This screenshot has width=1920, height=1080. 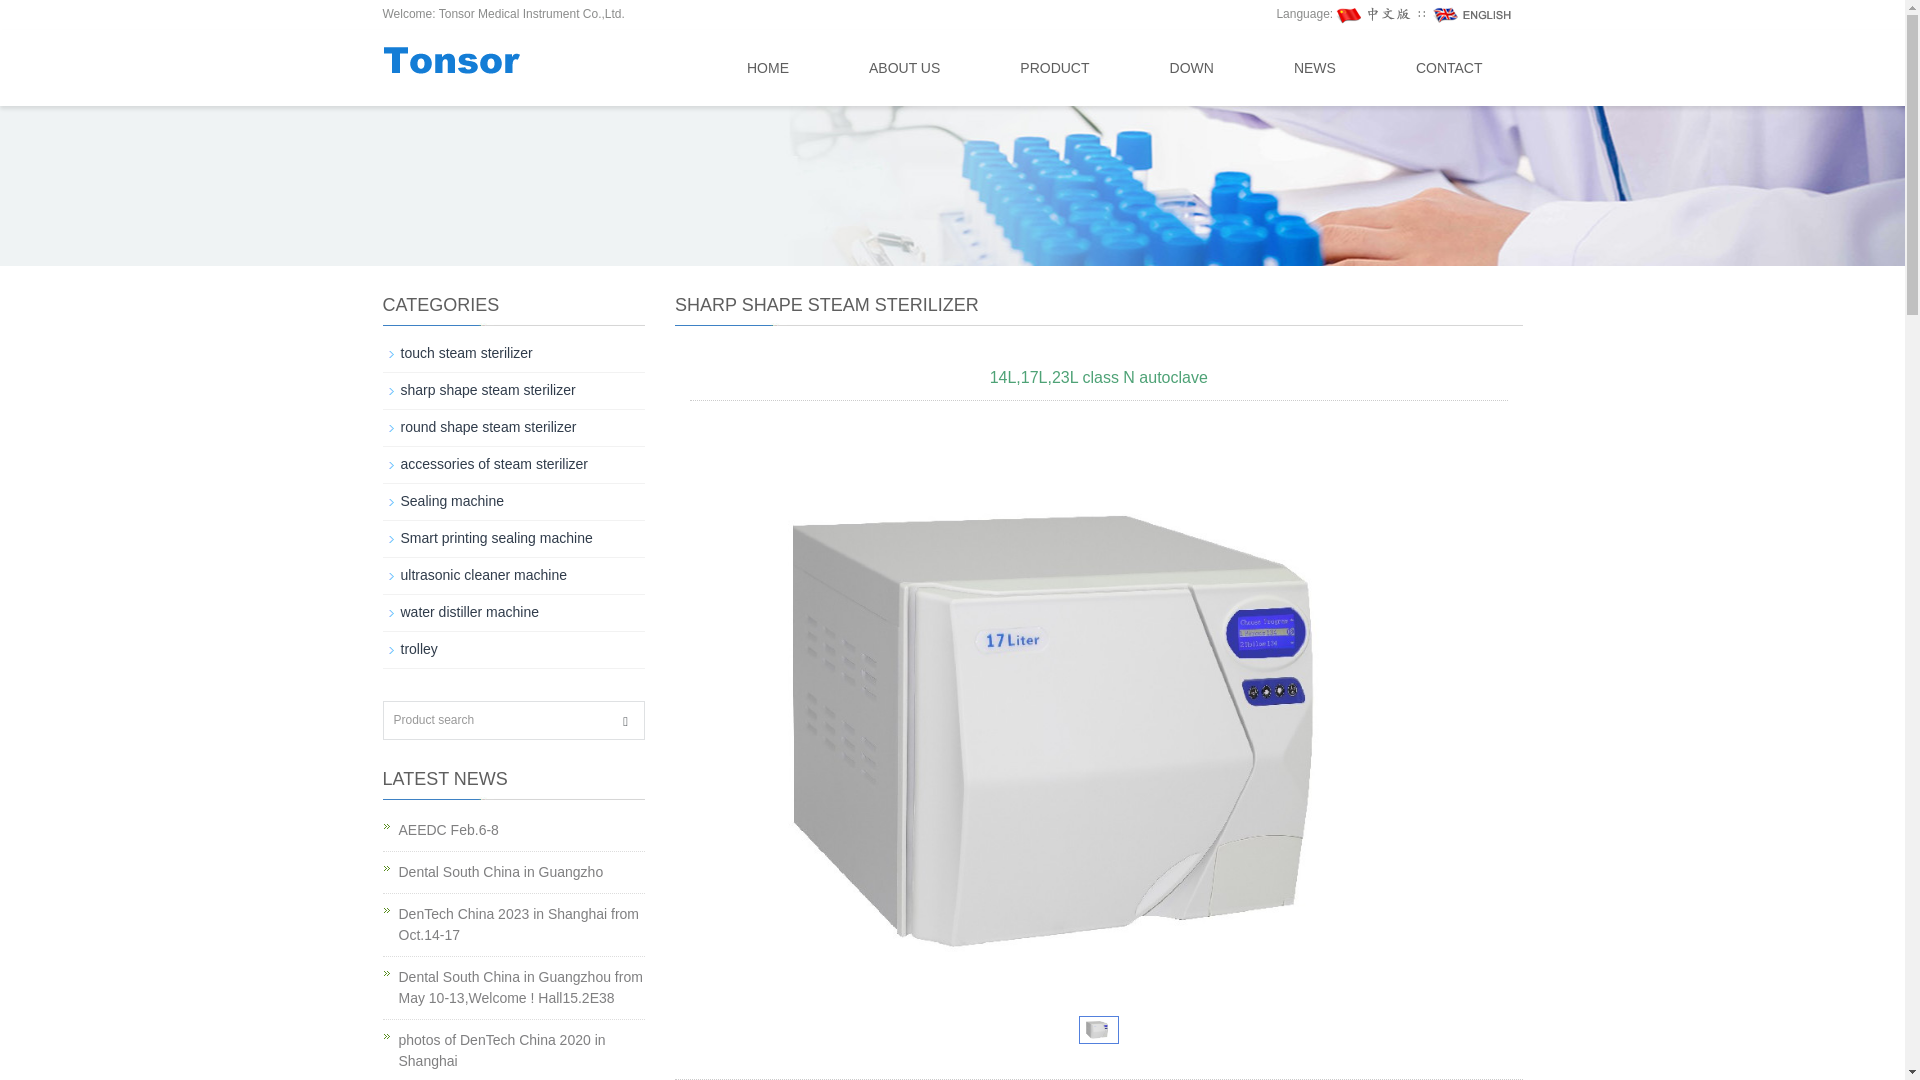 I want to click on ultrasonic cleaner machine, so click(x=482, y=575).